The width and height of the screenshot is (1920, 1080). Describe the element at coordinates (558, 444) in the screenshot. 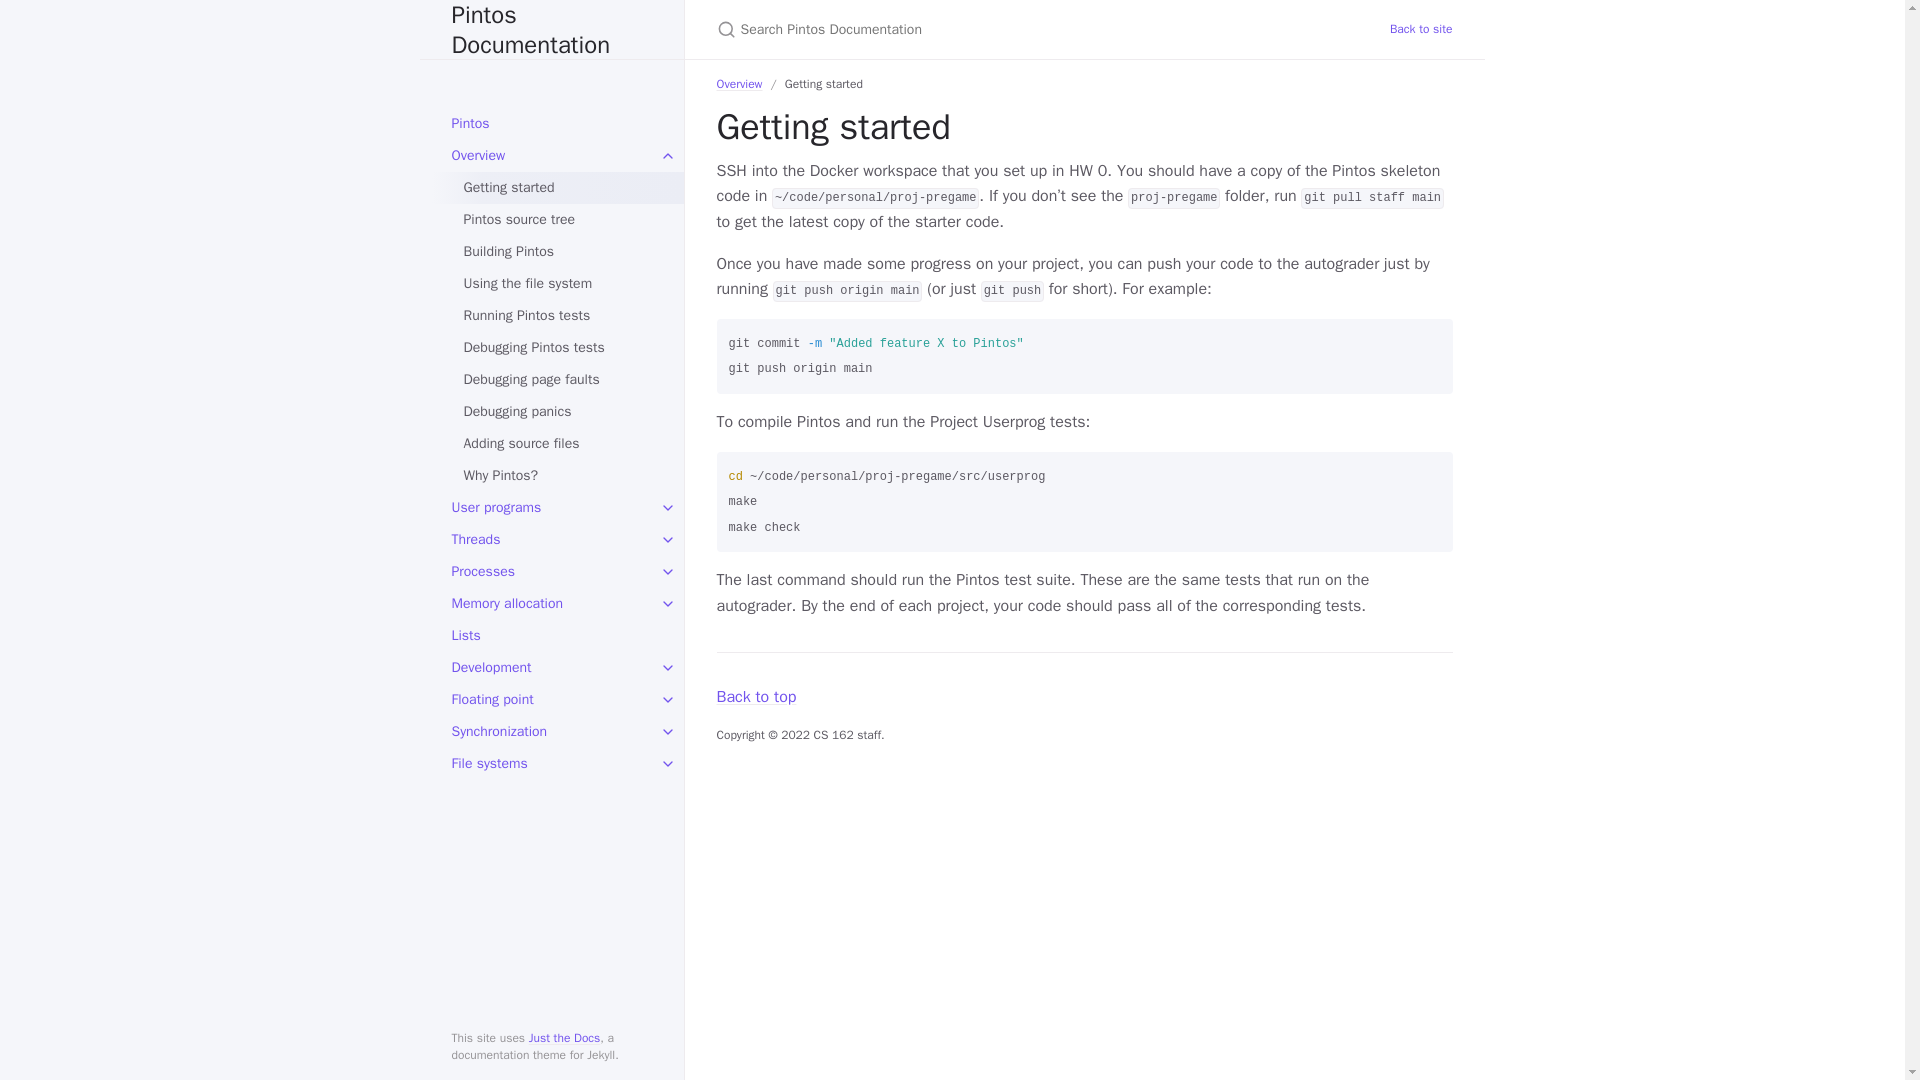

I see `Adding source files` at that location.